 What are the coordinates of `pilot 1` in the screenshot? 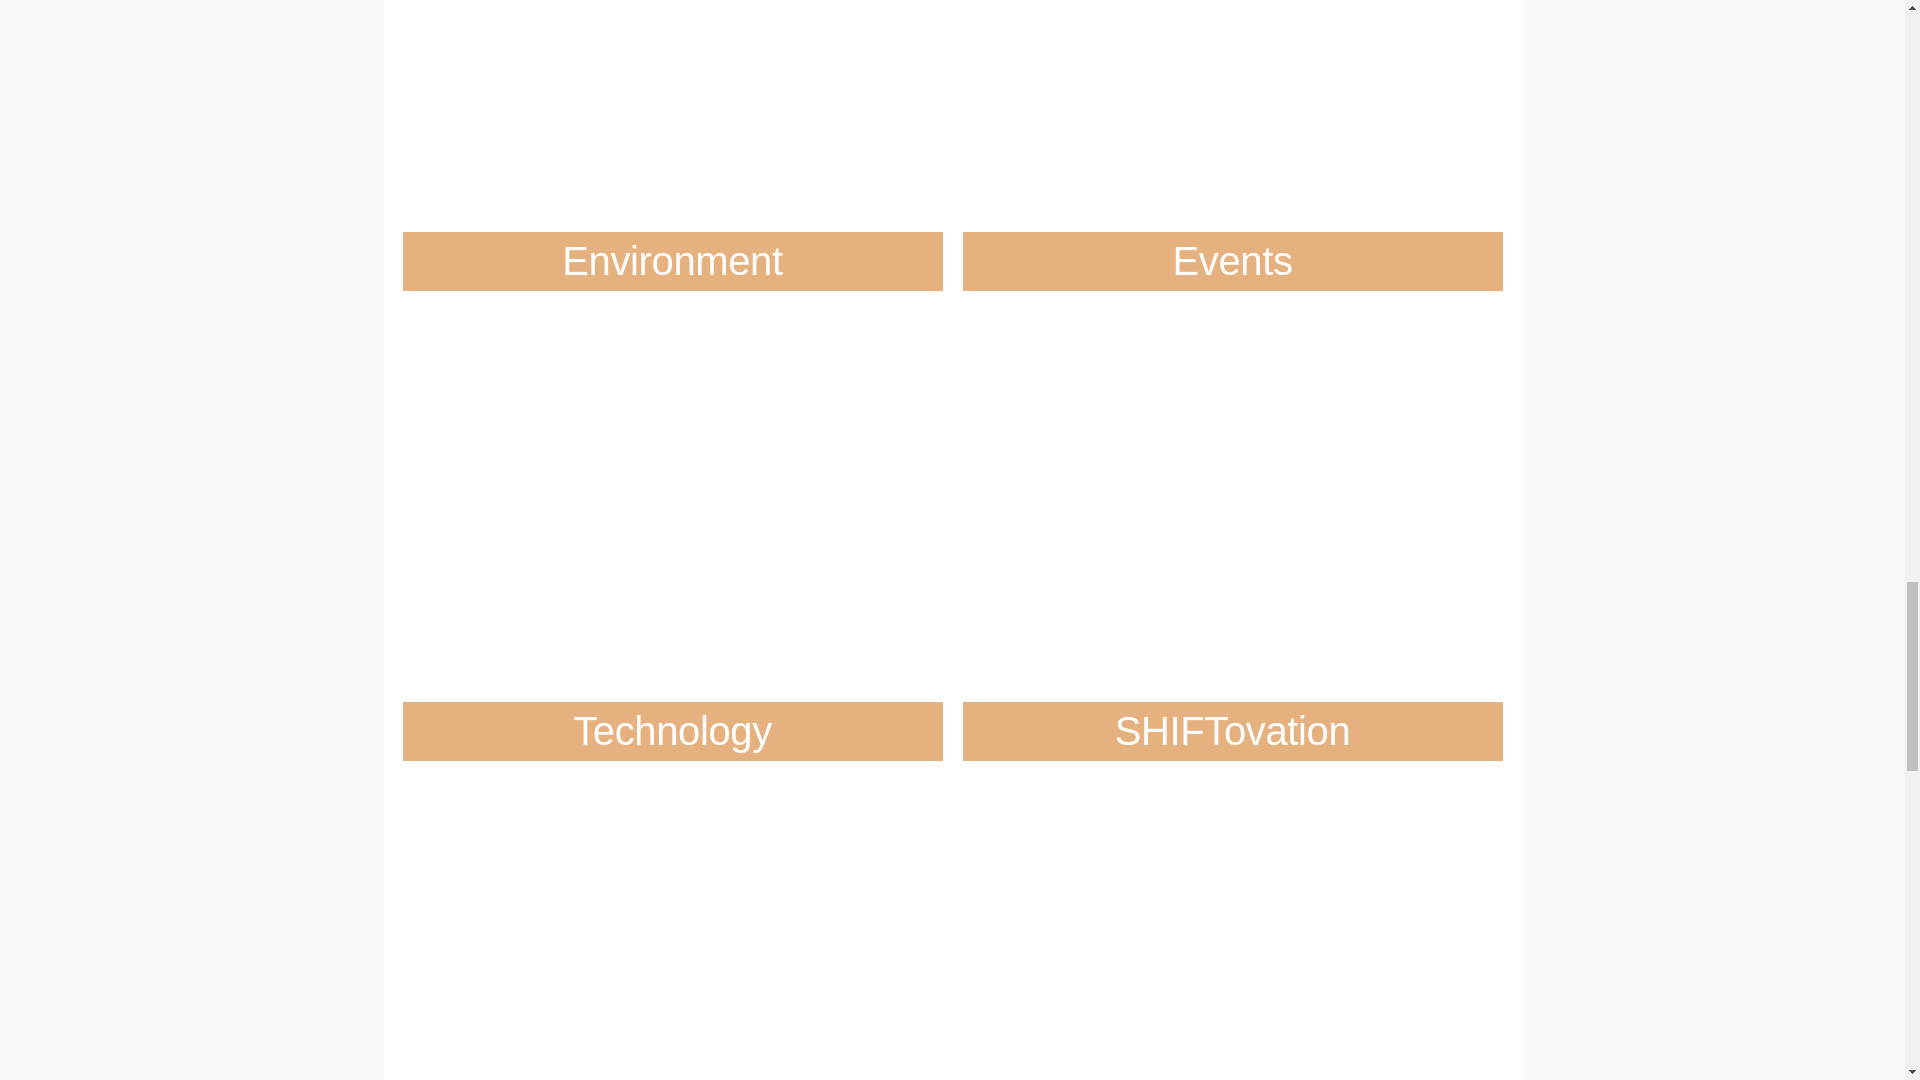 It's located at (678, 66).